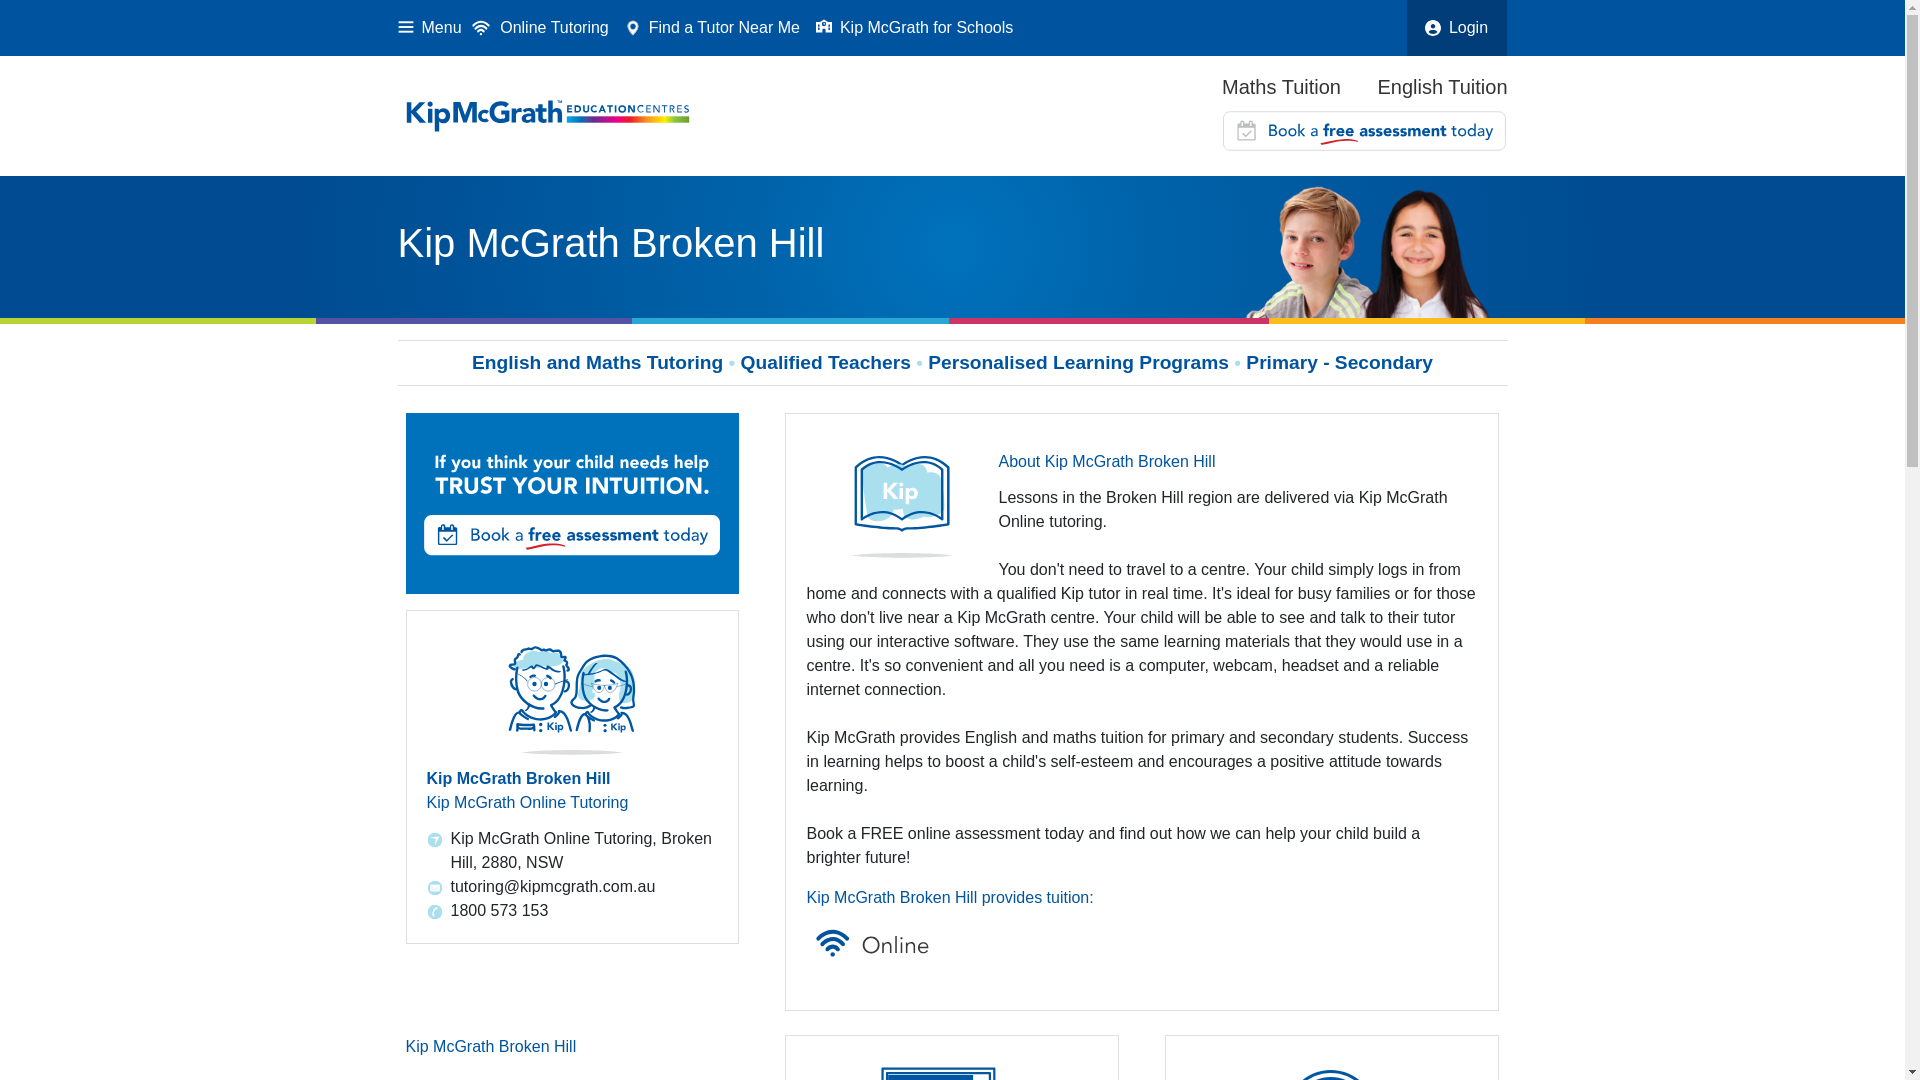  Describe the element at coordinates (540, 28) in the screenshot. I see `Online Tutoring` at that location.